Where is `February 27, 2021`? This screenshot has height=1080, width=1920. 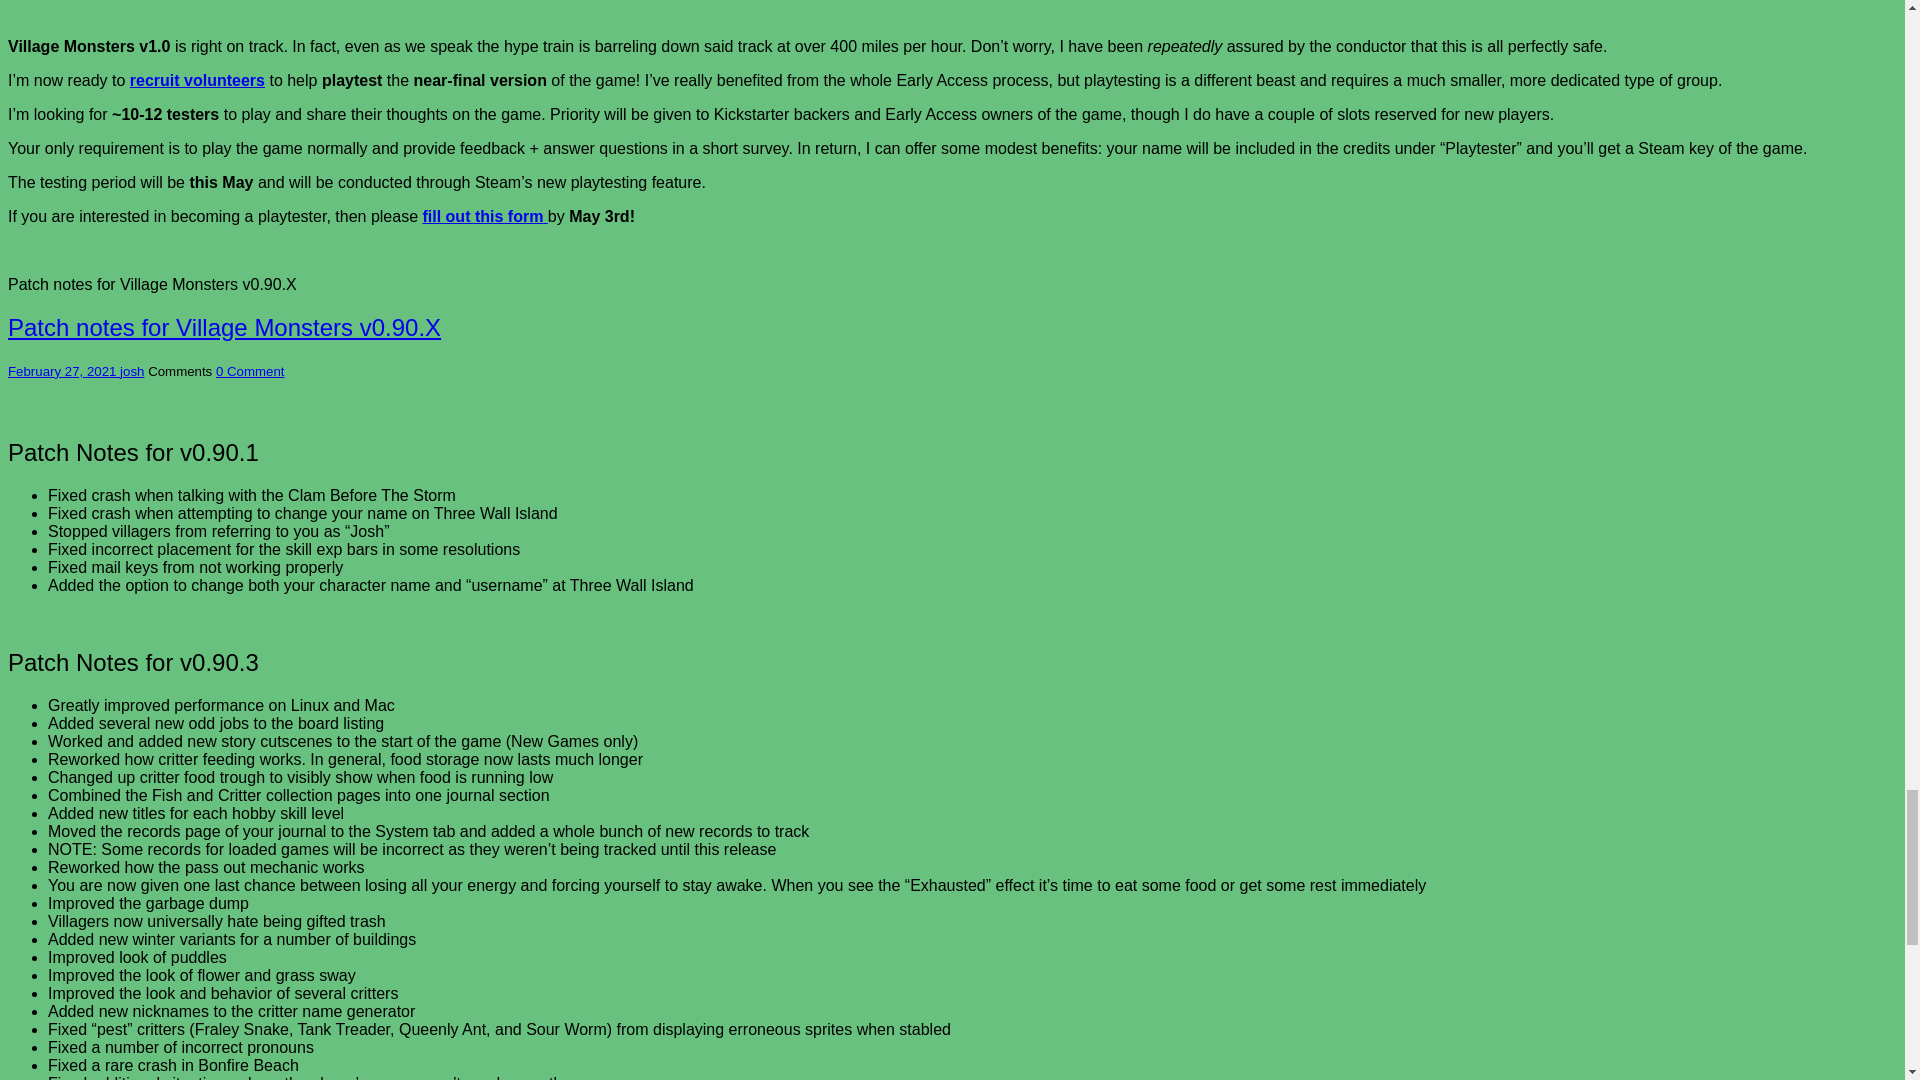 February 27, 2021 is located at coordinates (63, 371).